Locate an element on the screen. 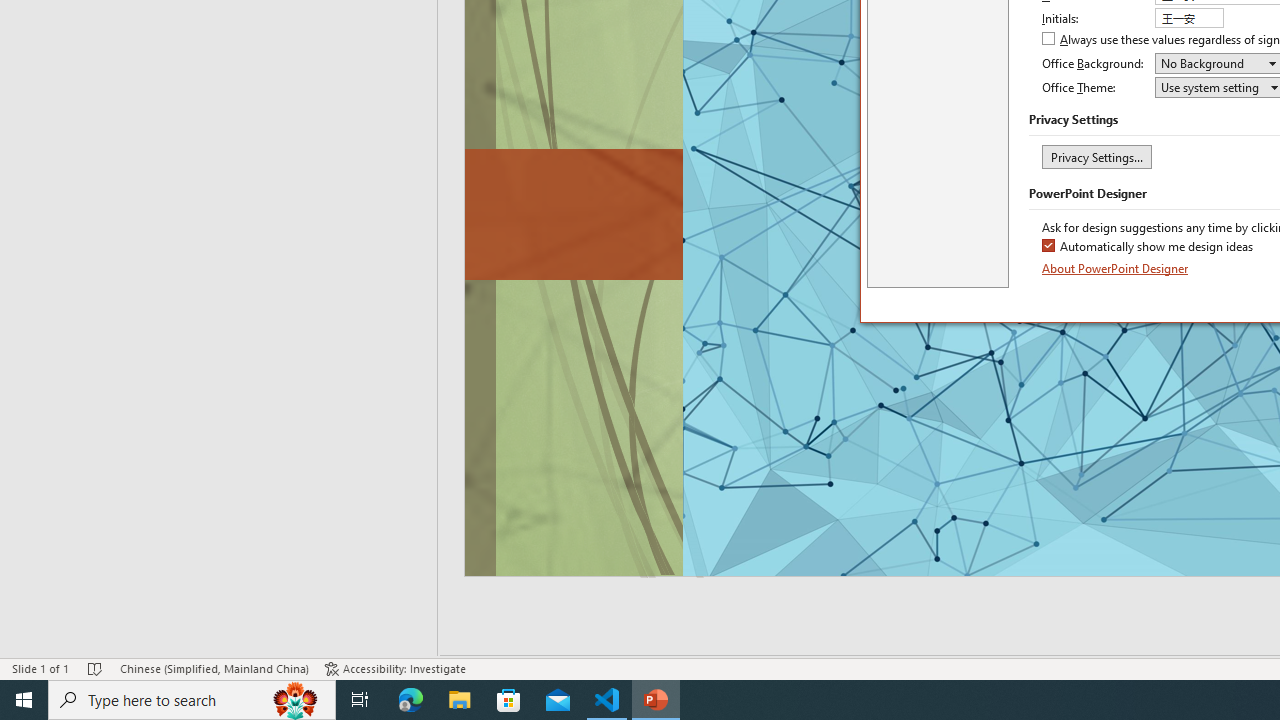  Start is located at coordinates (24, 700).